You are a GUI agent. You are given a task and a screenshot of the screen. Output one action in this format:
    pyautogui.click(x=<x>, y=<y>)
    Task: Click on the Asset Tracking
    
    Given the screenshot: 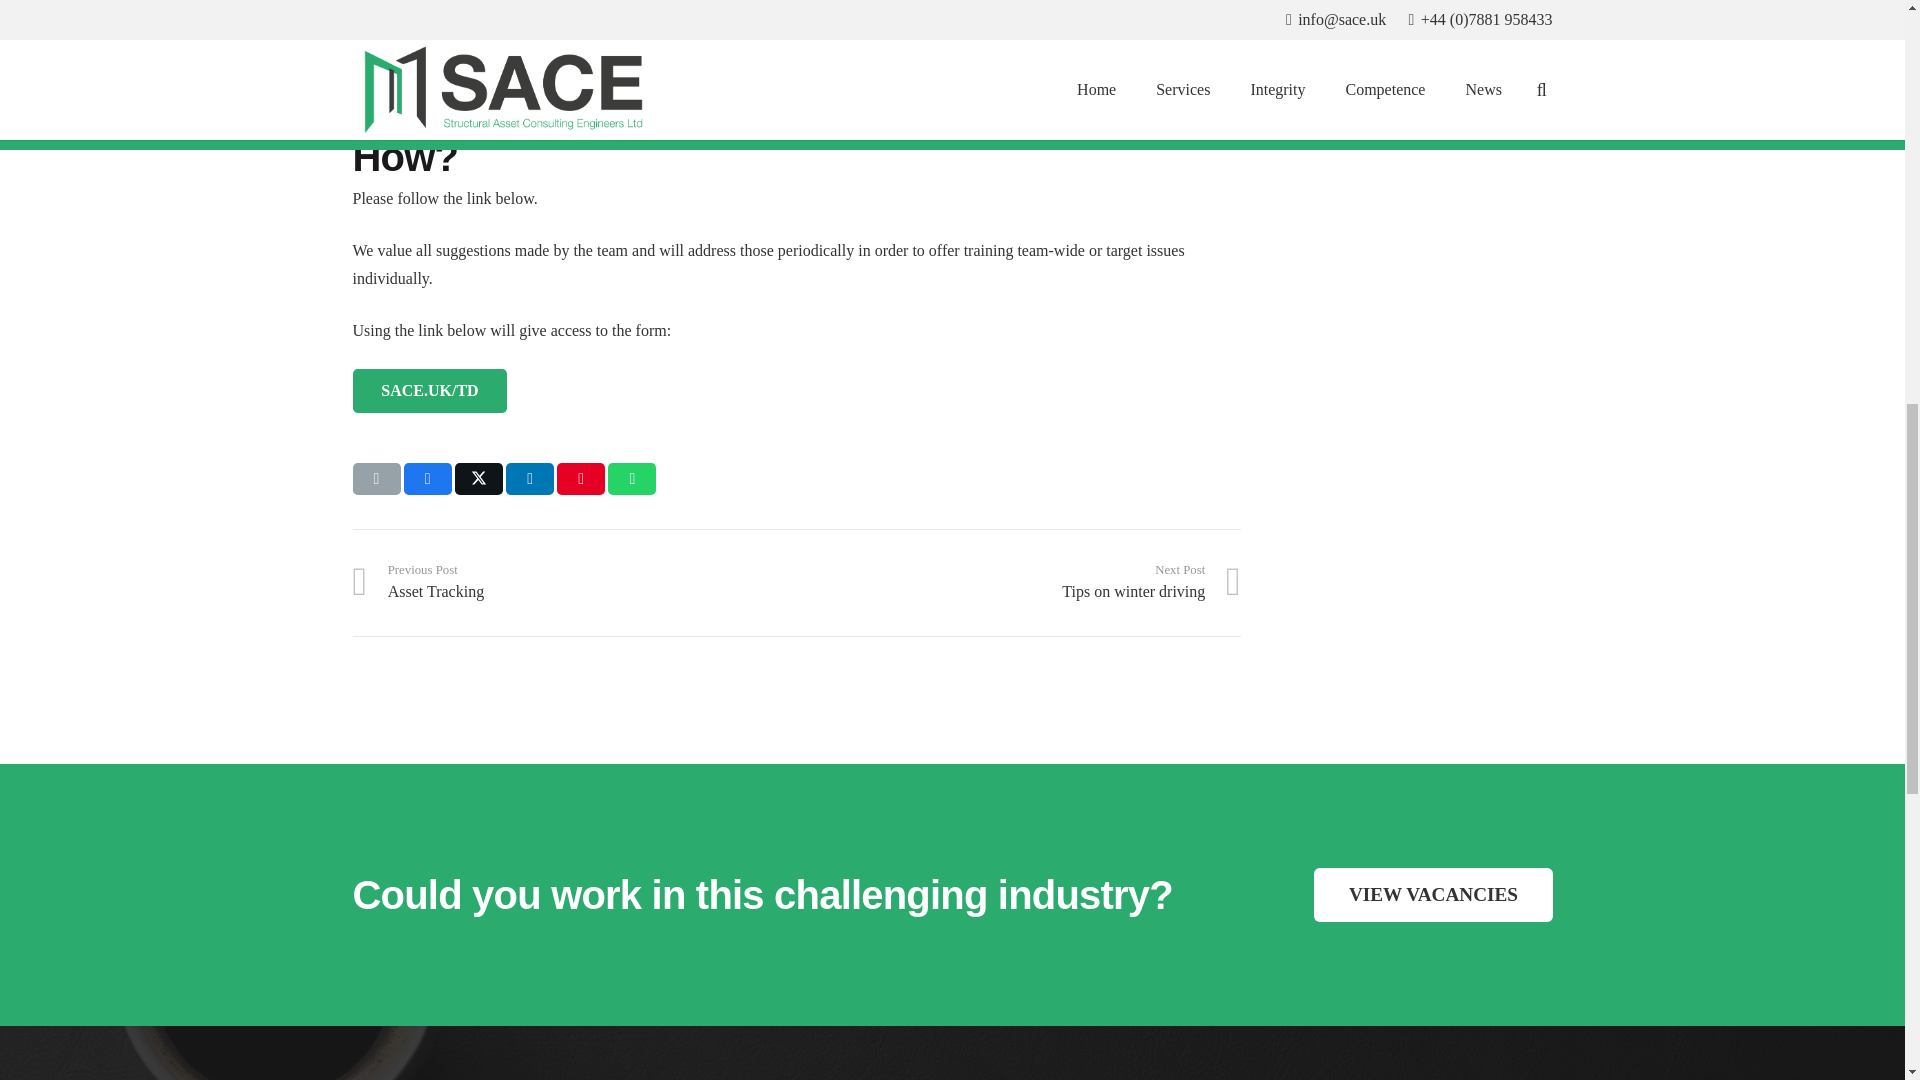 What is the action you would take?
    pyautogui.click(x=1018, y=582)
    